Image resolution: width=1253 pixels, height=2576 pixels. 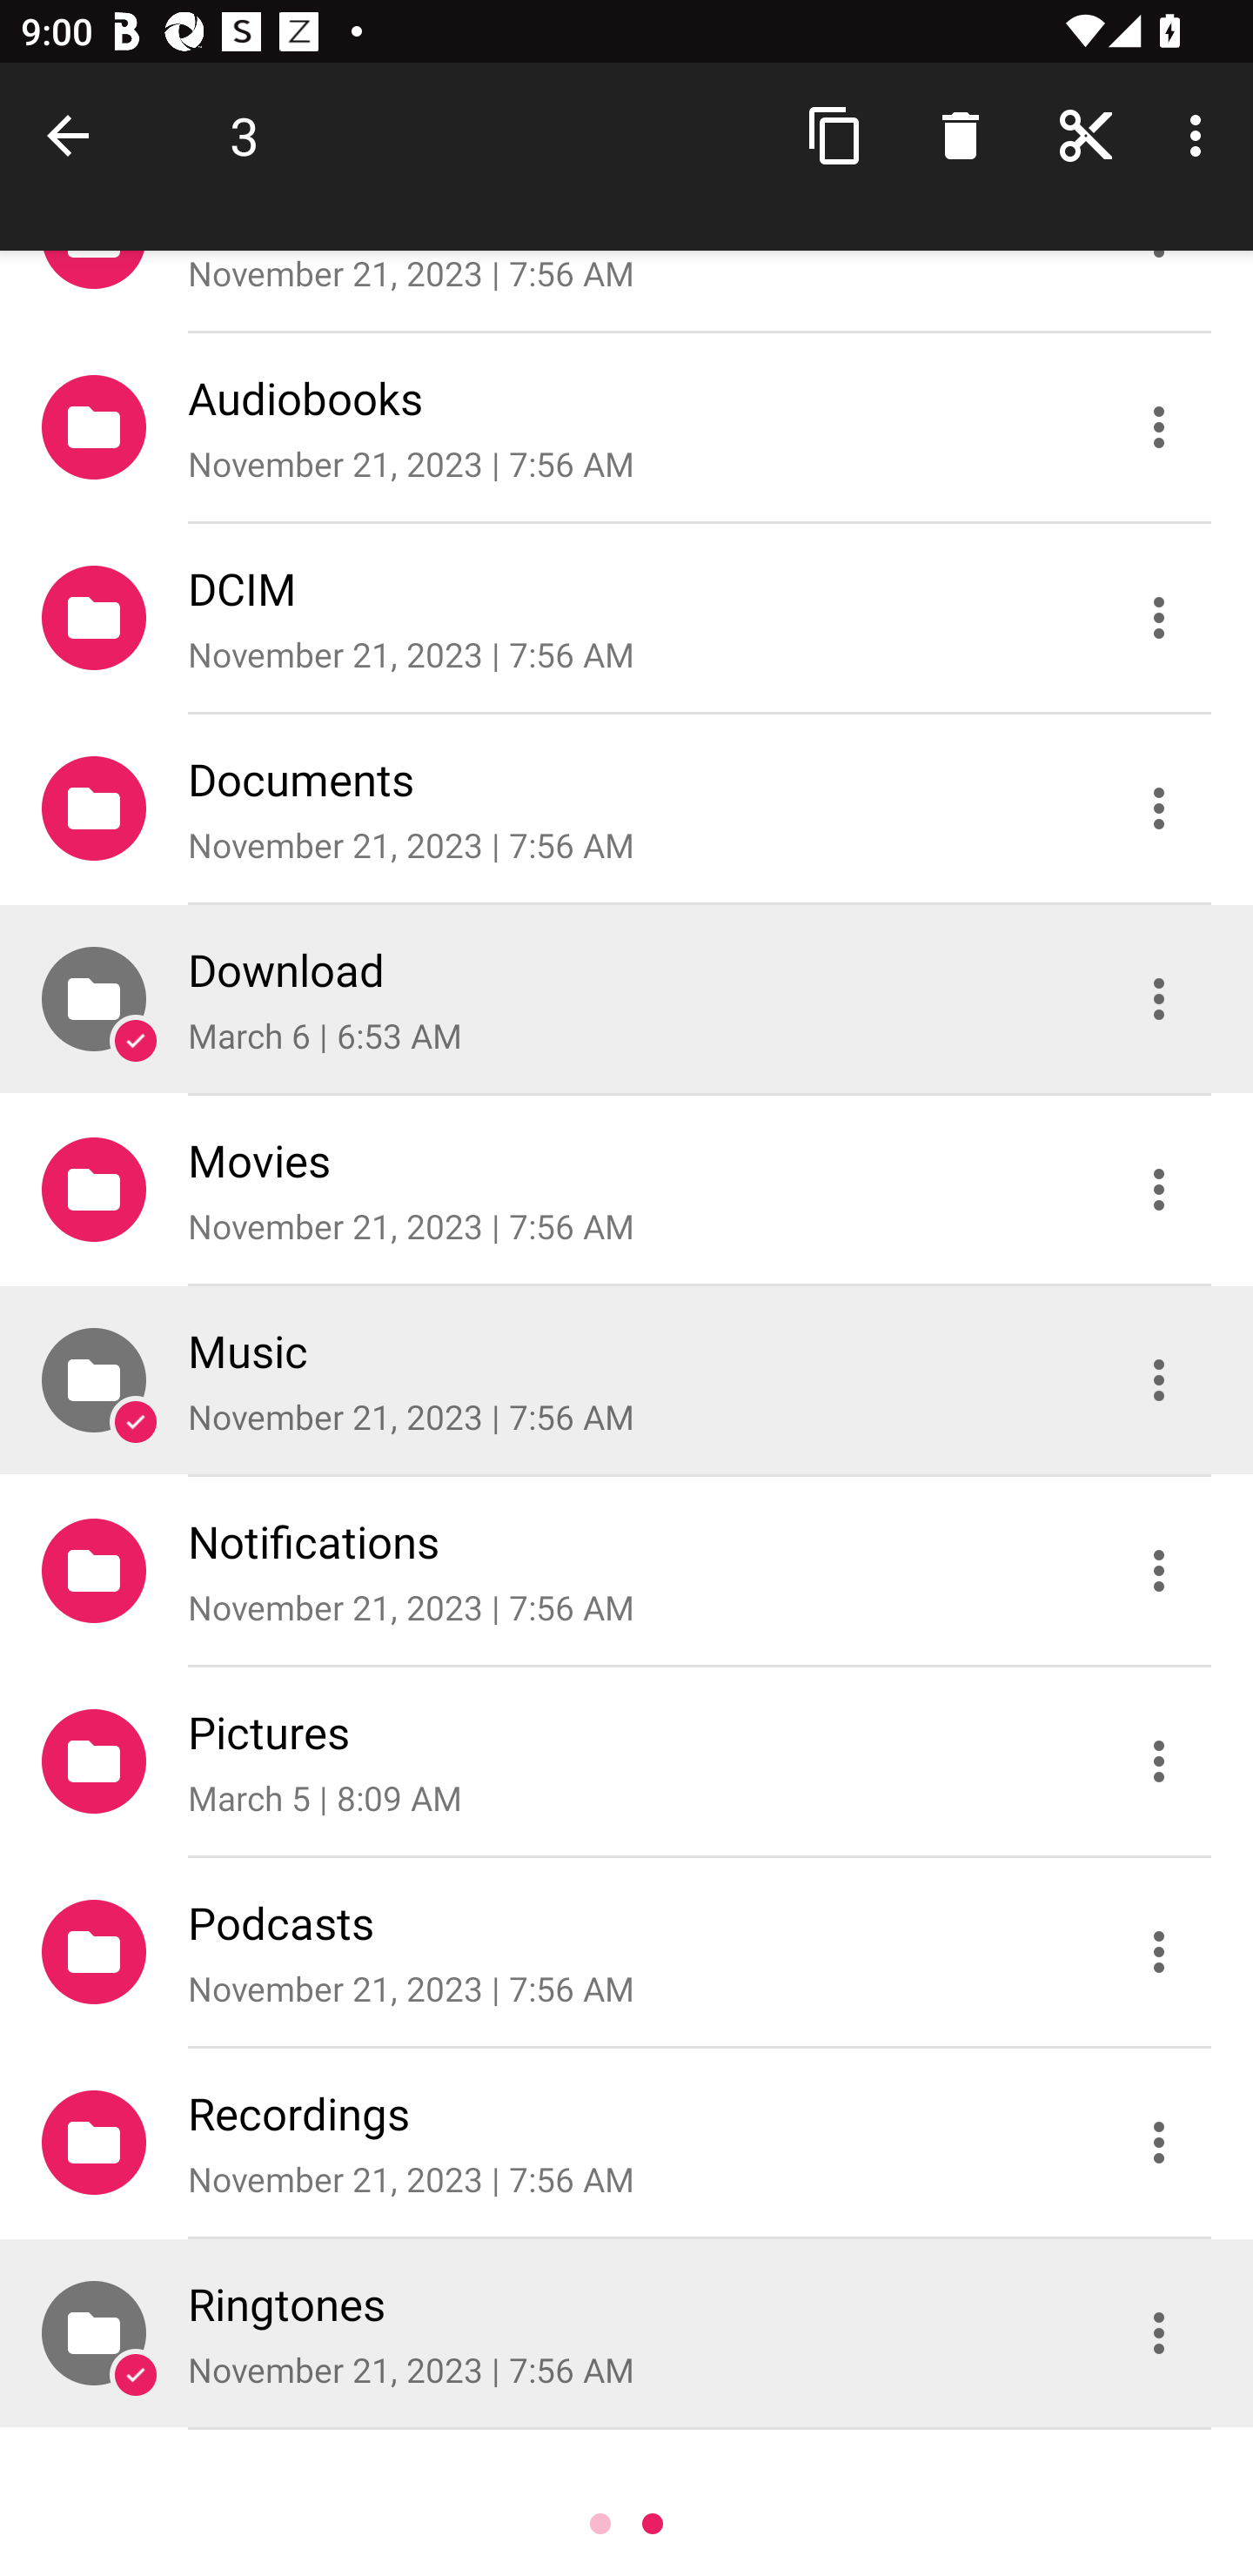 I want to click on 3, so click(x=244, y=135).